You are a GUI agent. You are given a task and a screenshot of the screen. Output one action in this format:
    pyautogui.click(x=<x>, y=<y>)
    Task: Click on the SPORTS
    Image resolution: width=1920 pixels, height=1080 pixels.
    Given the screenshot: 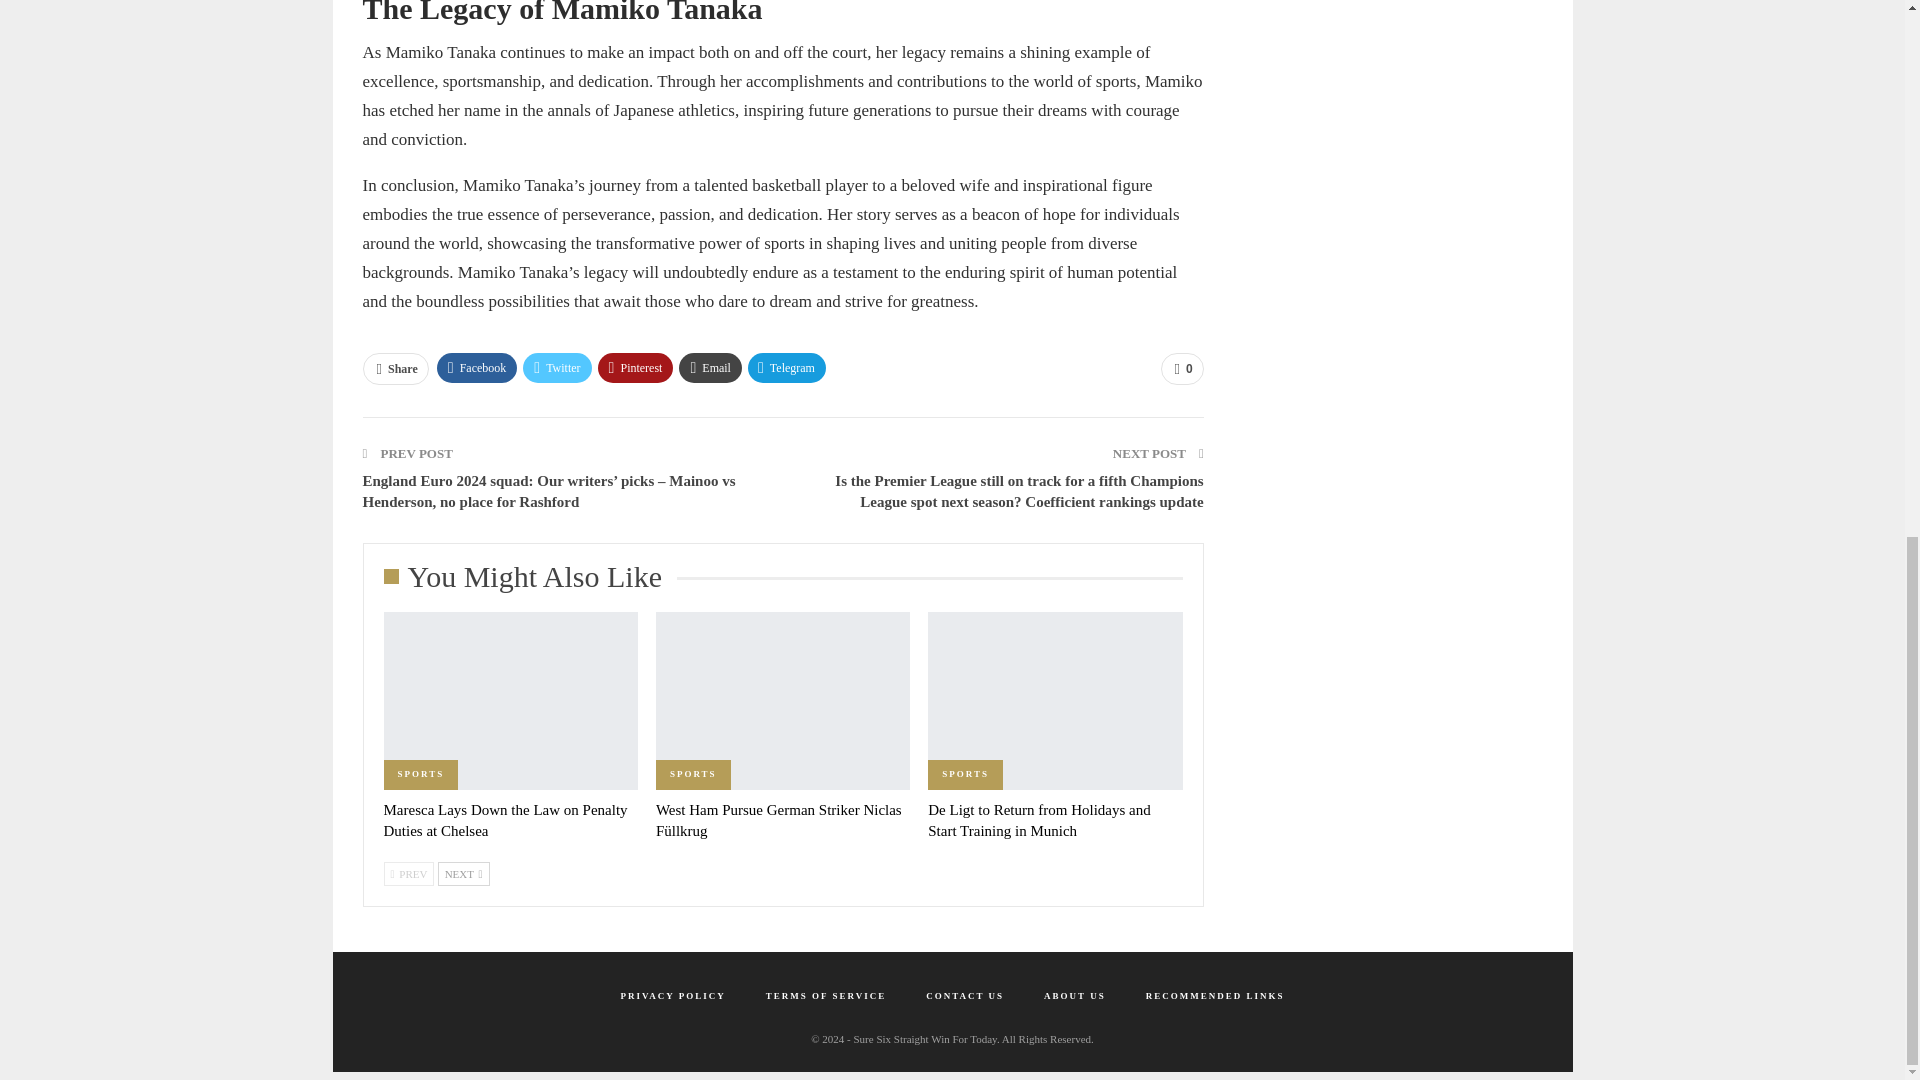 What is the action you would take?
    pyautogui.click(x=694, y=774)
    